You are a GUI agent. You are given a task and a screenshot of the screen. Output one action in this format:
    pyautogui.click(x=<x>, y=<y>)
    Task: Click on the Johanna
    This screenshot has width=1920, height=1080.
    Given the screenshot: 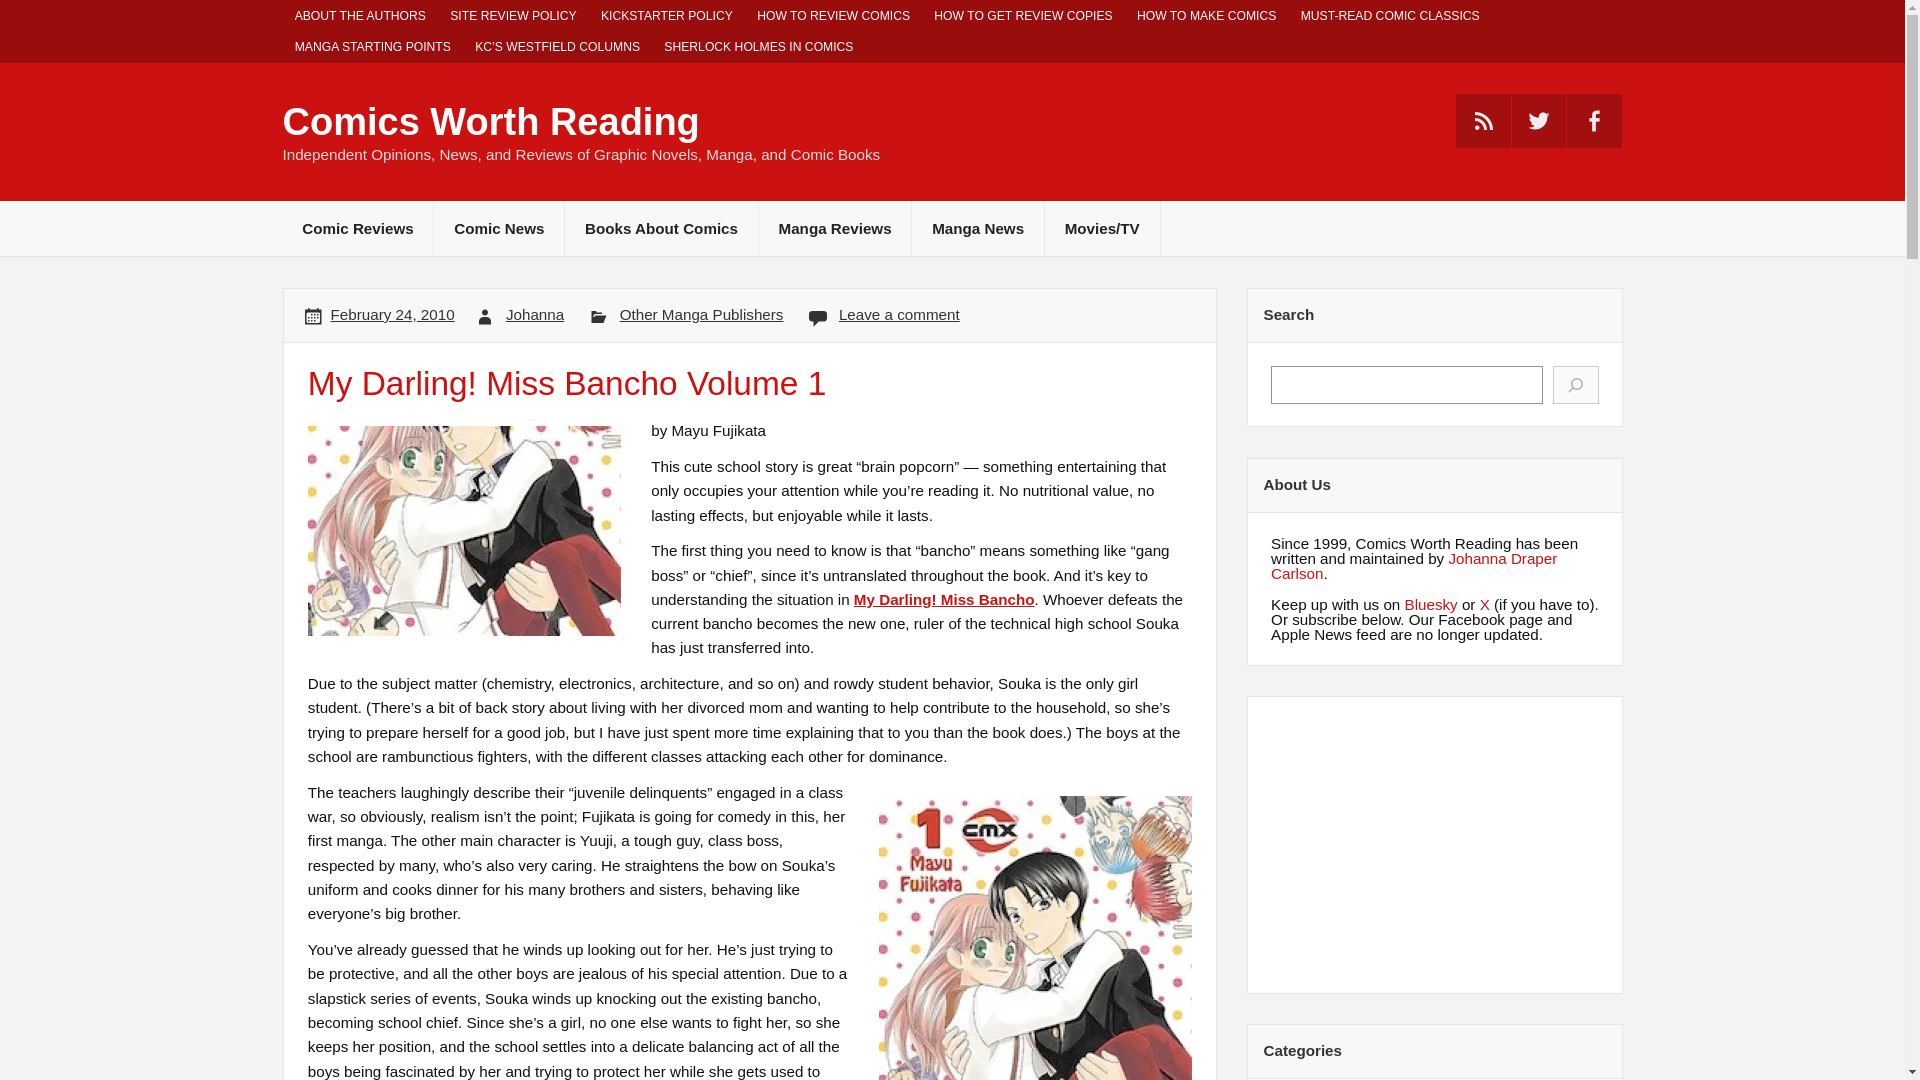 What is the action you would take?
    pyautogui.click(x=535, y=314)
    